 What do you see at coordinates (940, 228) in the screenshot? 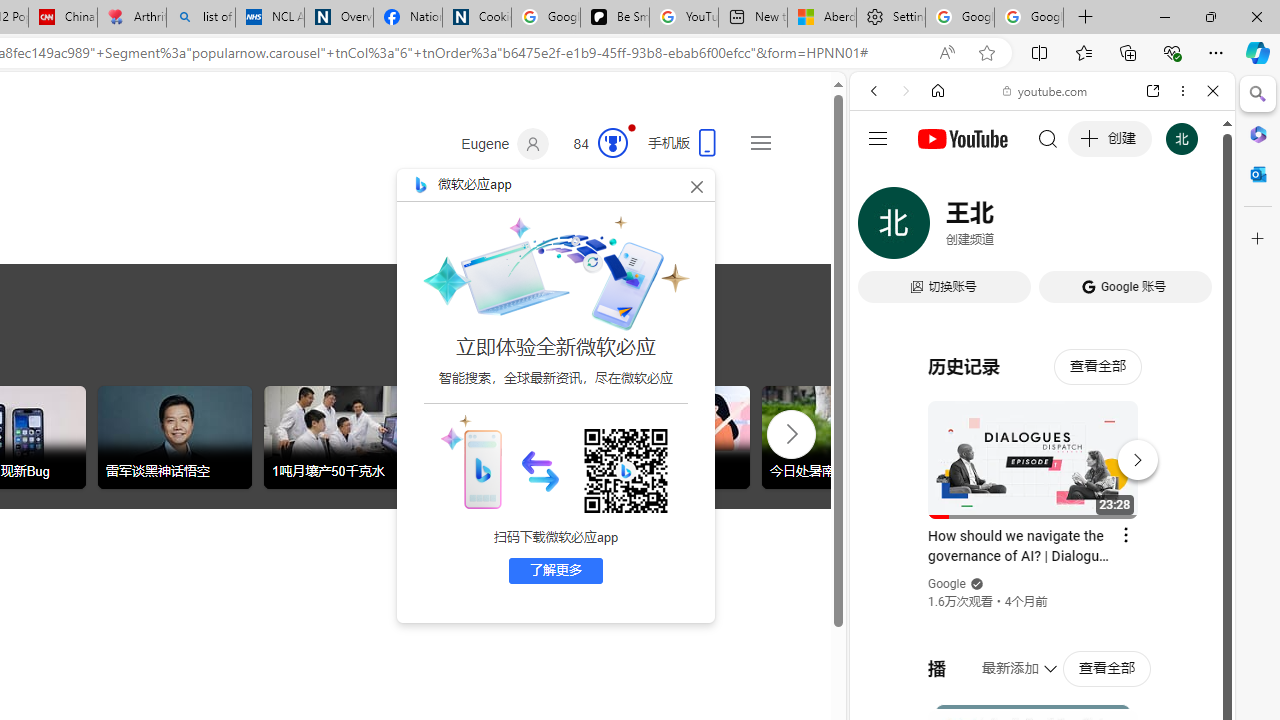
I see `Search Filter, IMAGES` at bounding box center [940, 228].